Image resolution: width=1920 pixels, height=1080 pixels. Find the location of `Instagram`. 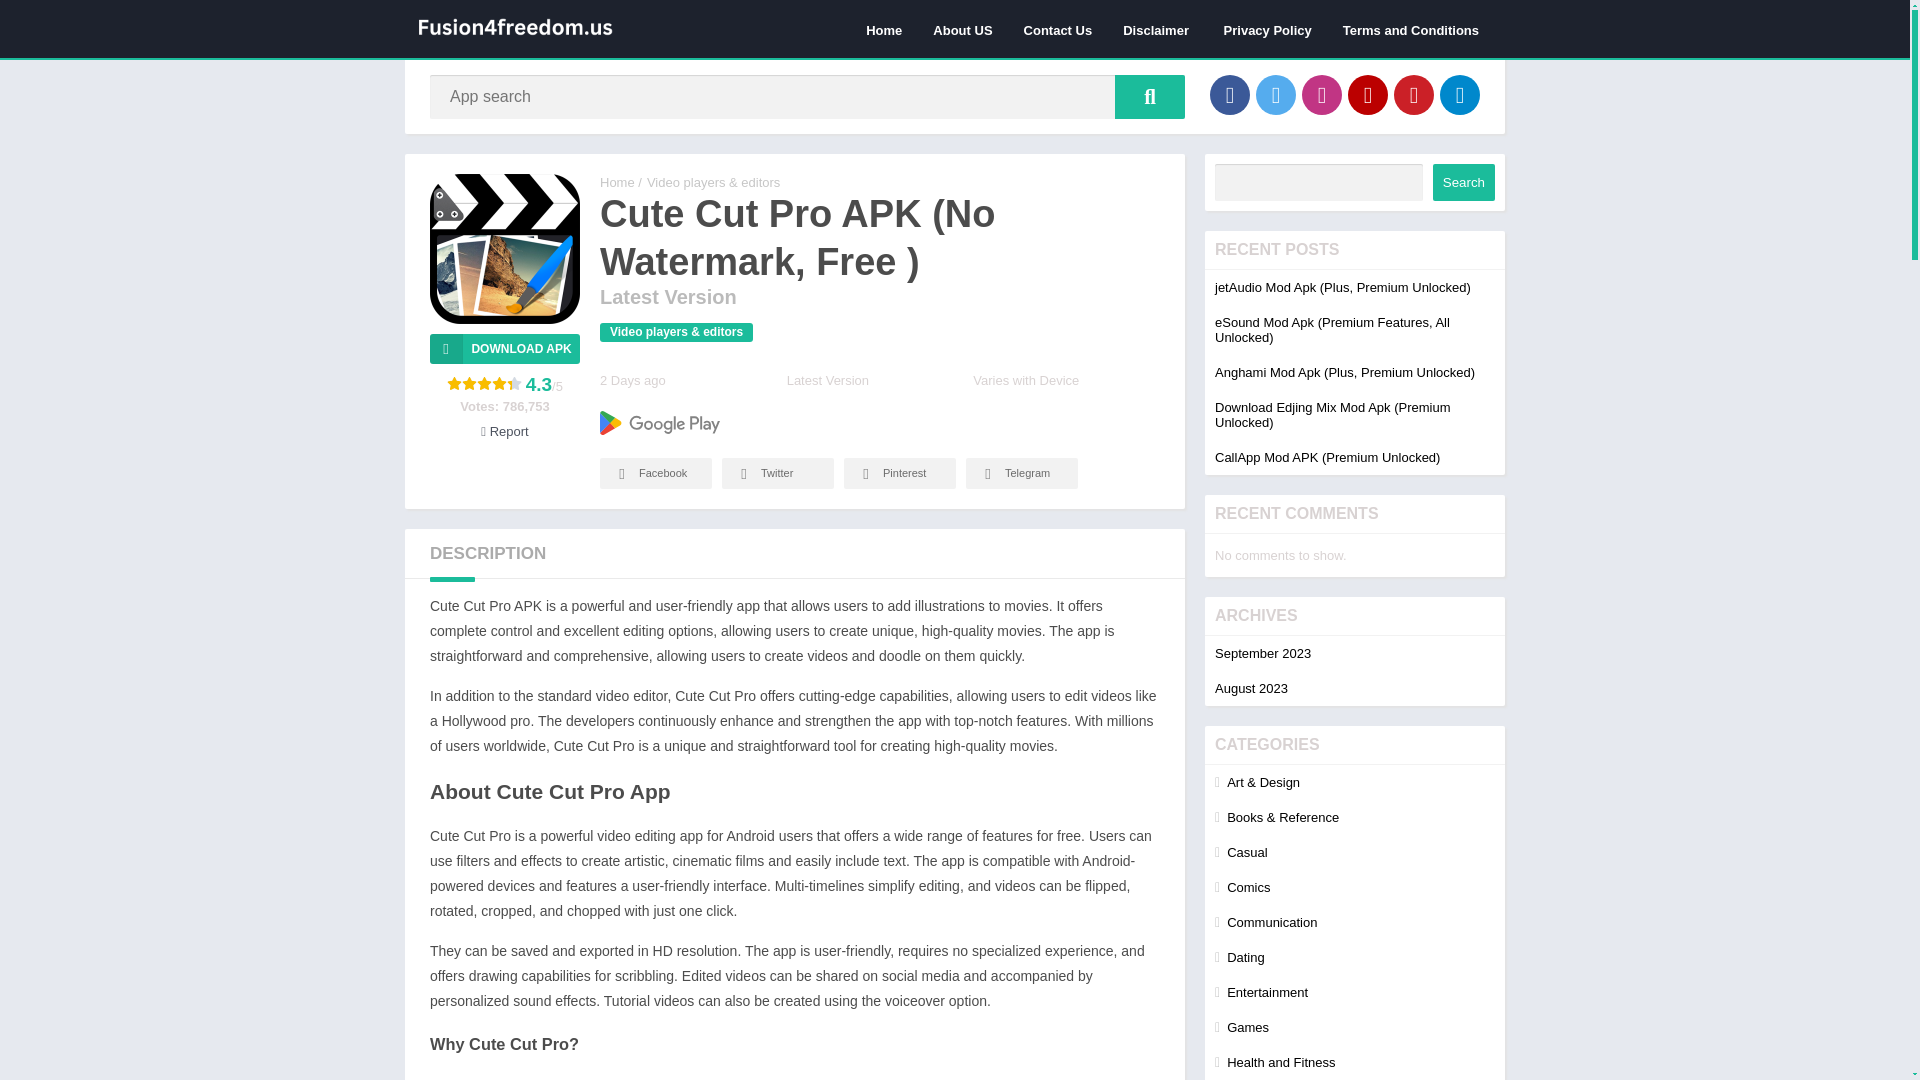

Instagram is located at coordinates (1322, 94).